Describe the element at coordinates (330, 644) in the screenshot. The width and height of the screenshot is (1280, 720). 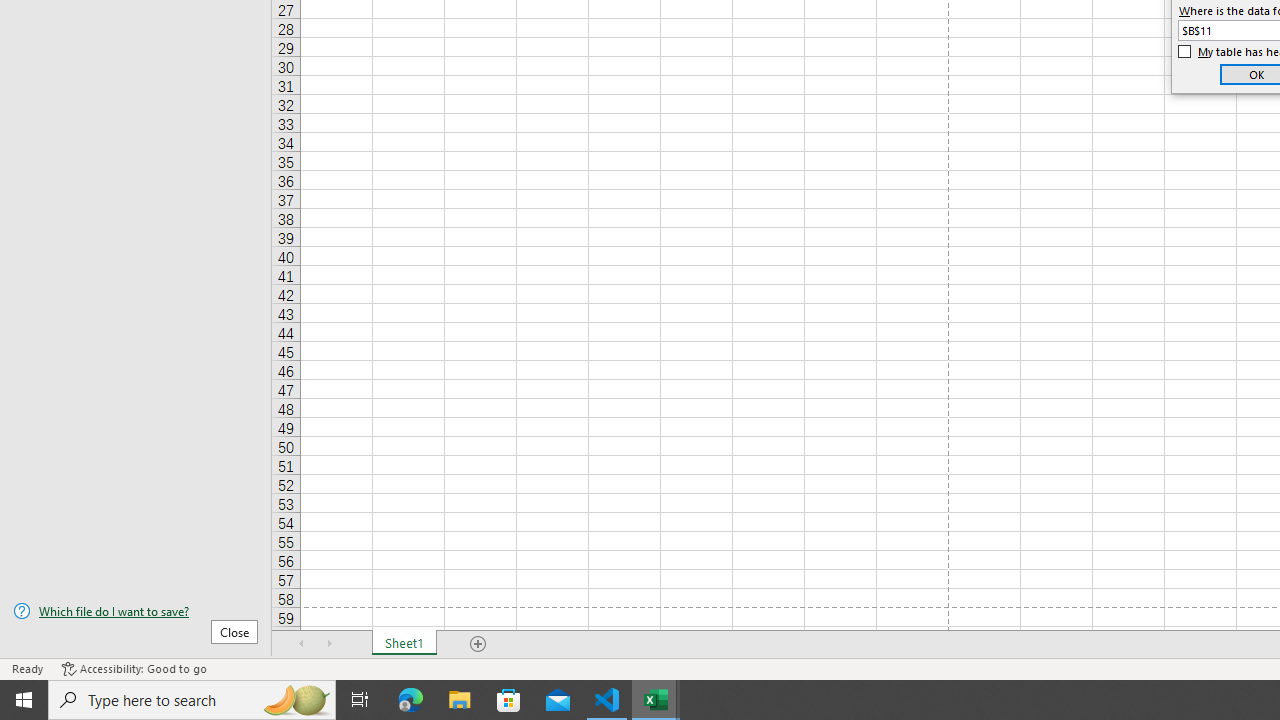
I see `Scroll Right` at that location.